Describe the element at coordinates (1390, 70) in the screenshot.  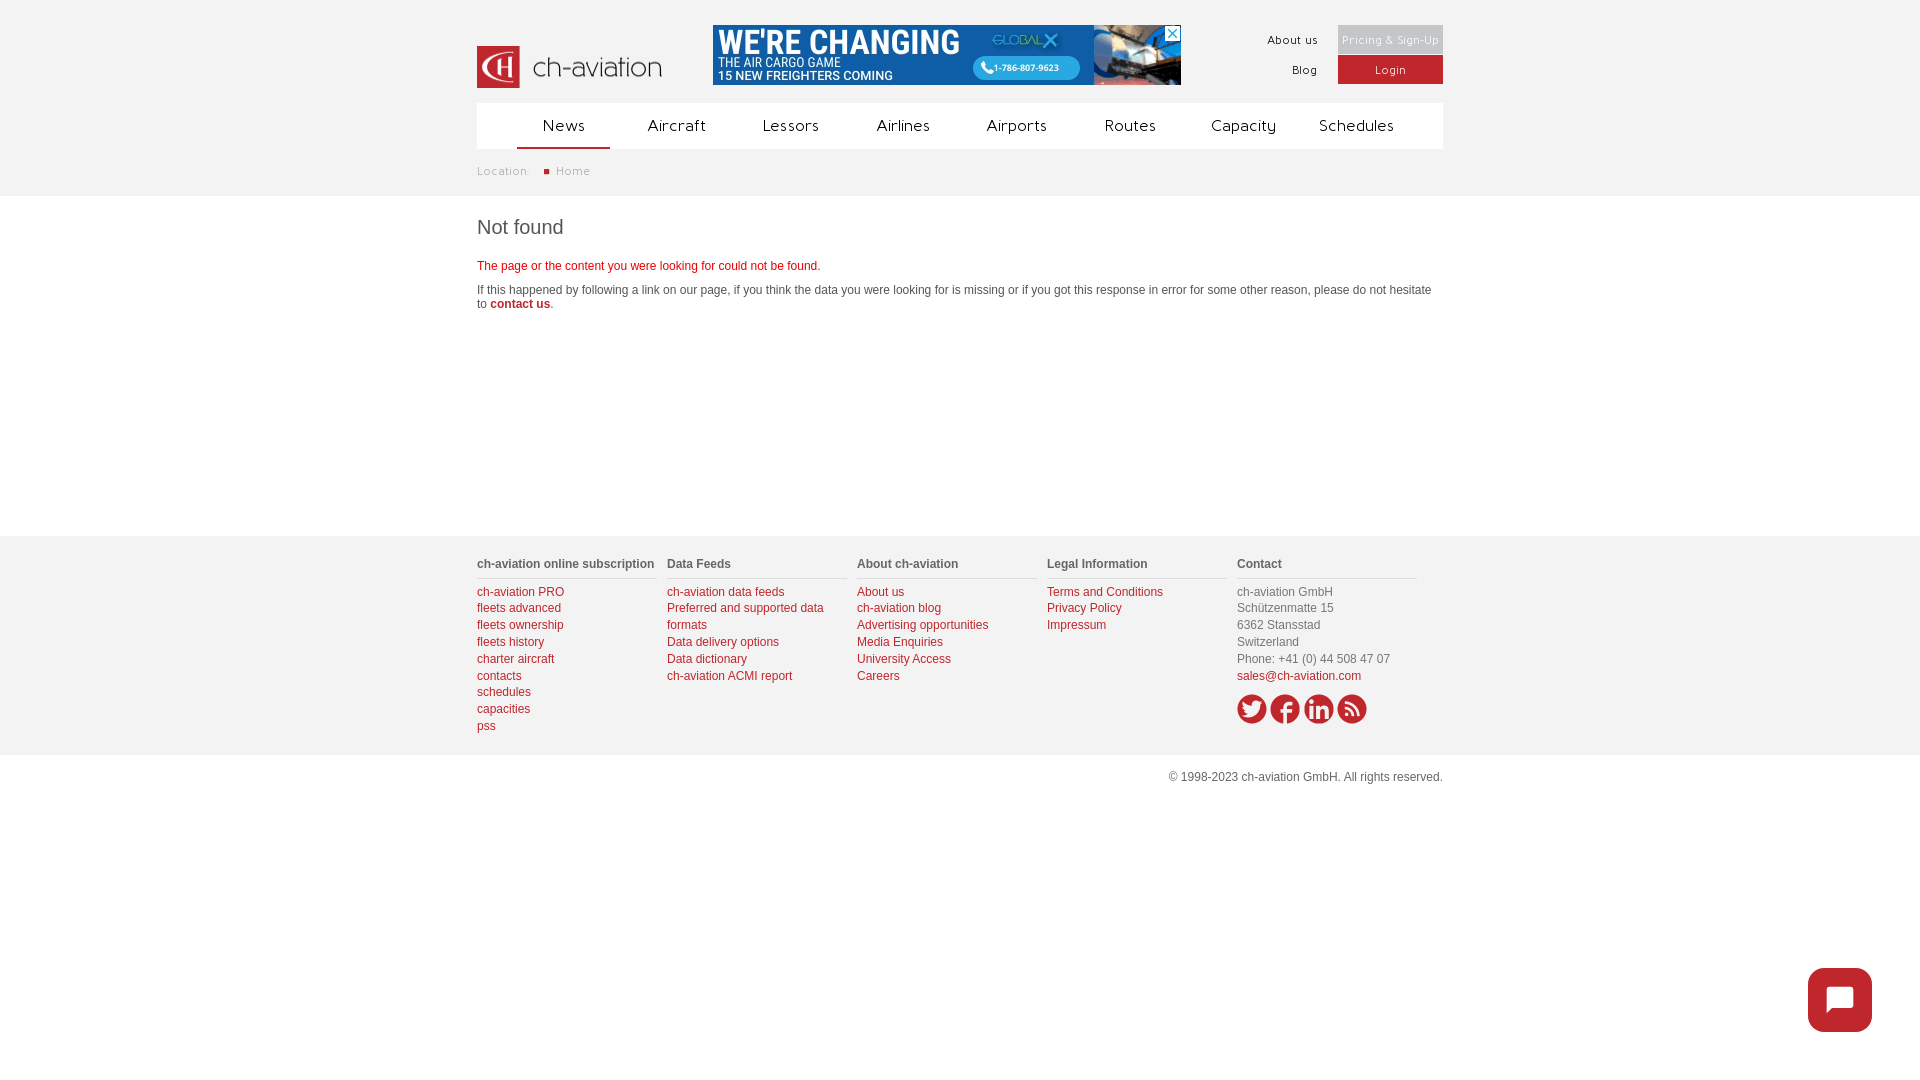
I see `Login` at that location.